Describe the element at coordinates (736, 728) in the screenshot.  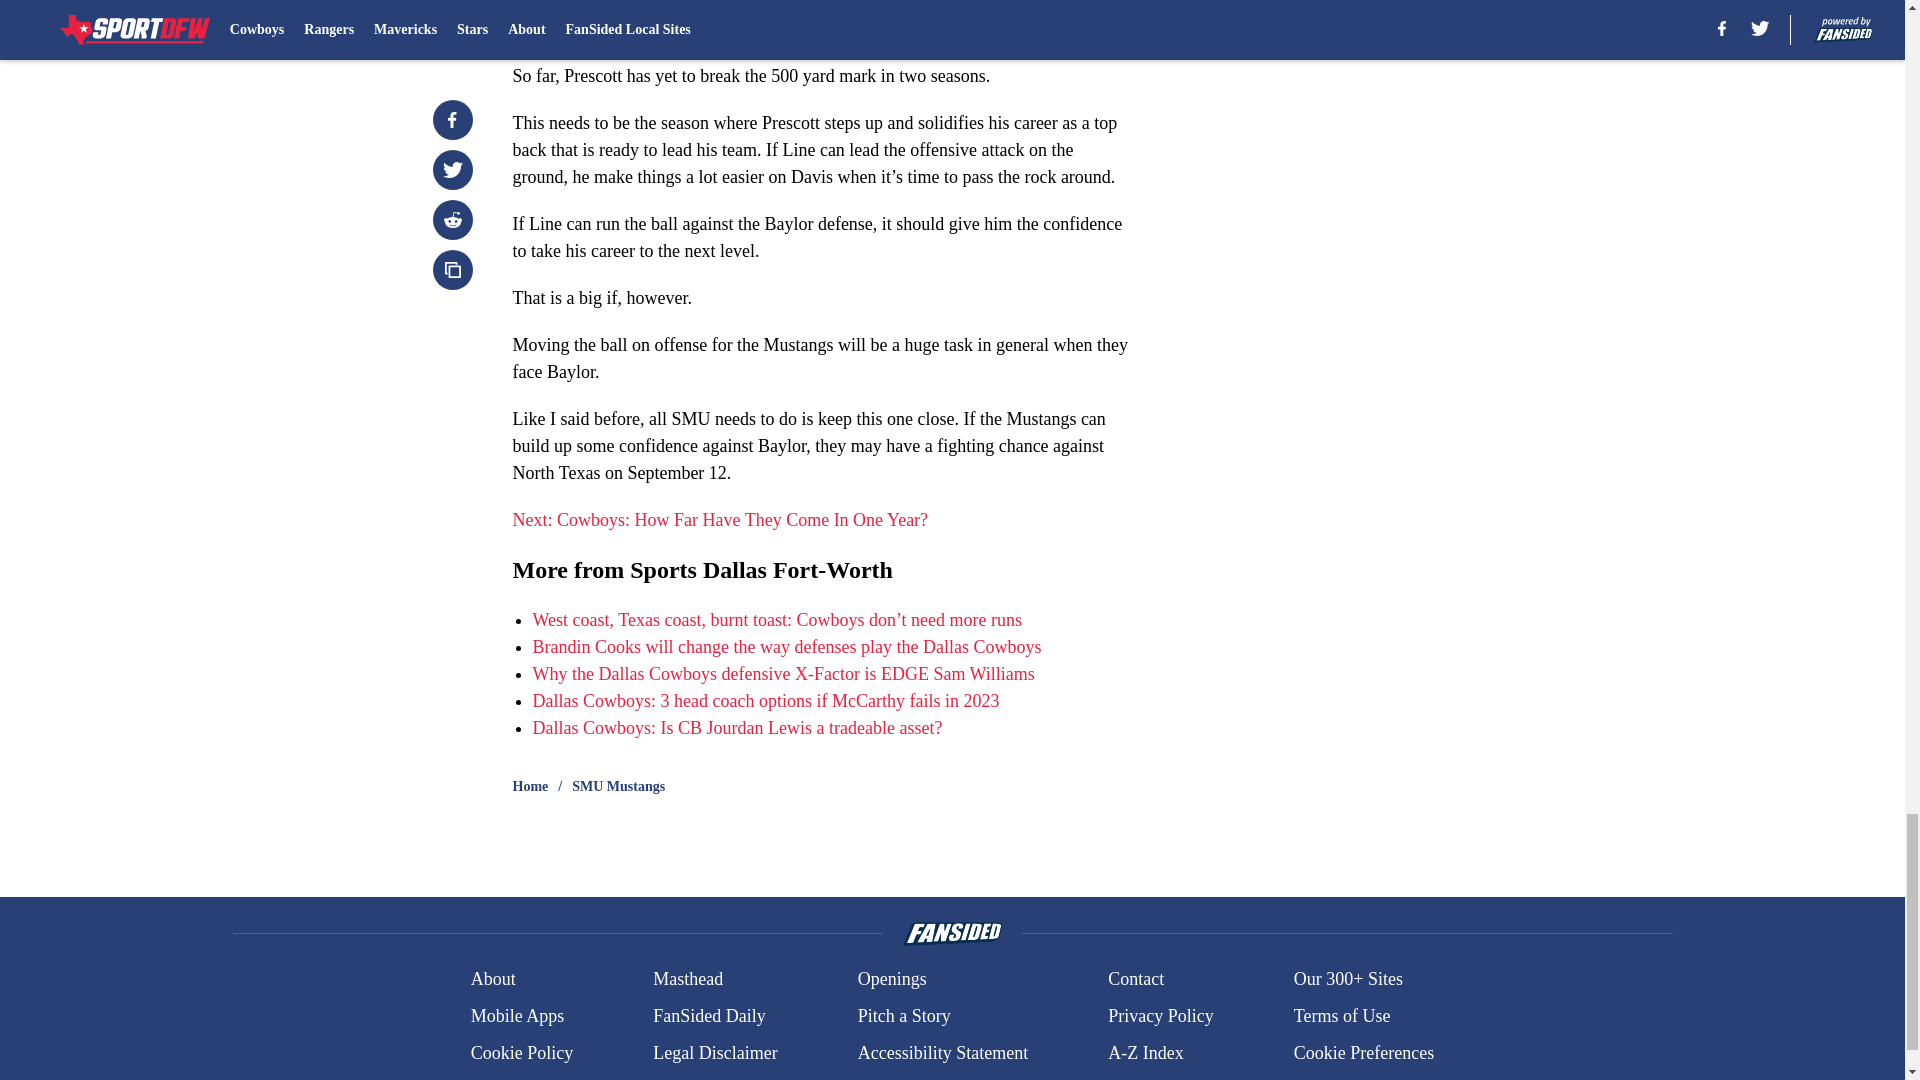
I see `Dallas Cowboys: Is CB Jourdan Lewis a tradeable asset?` at that location.